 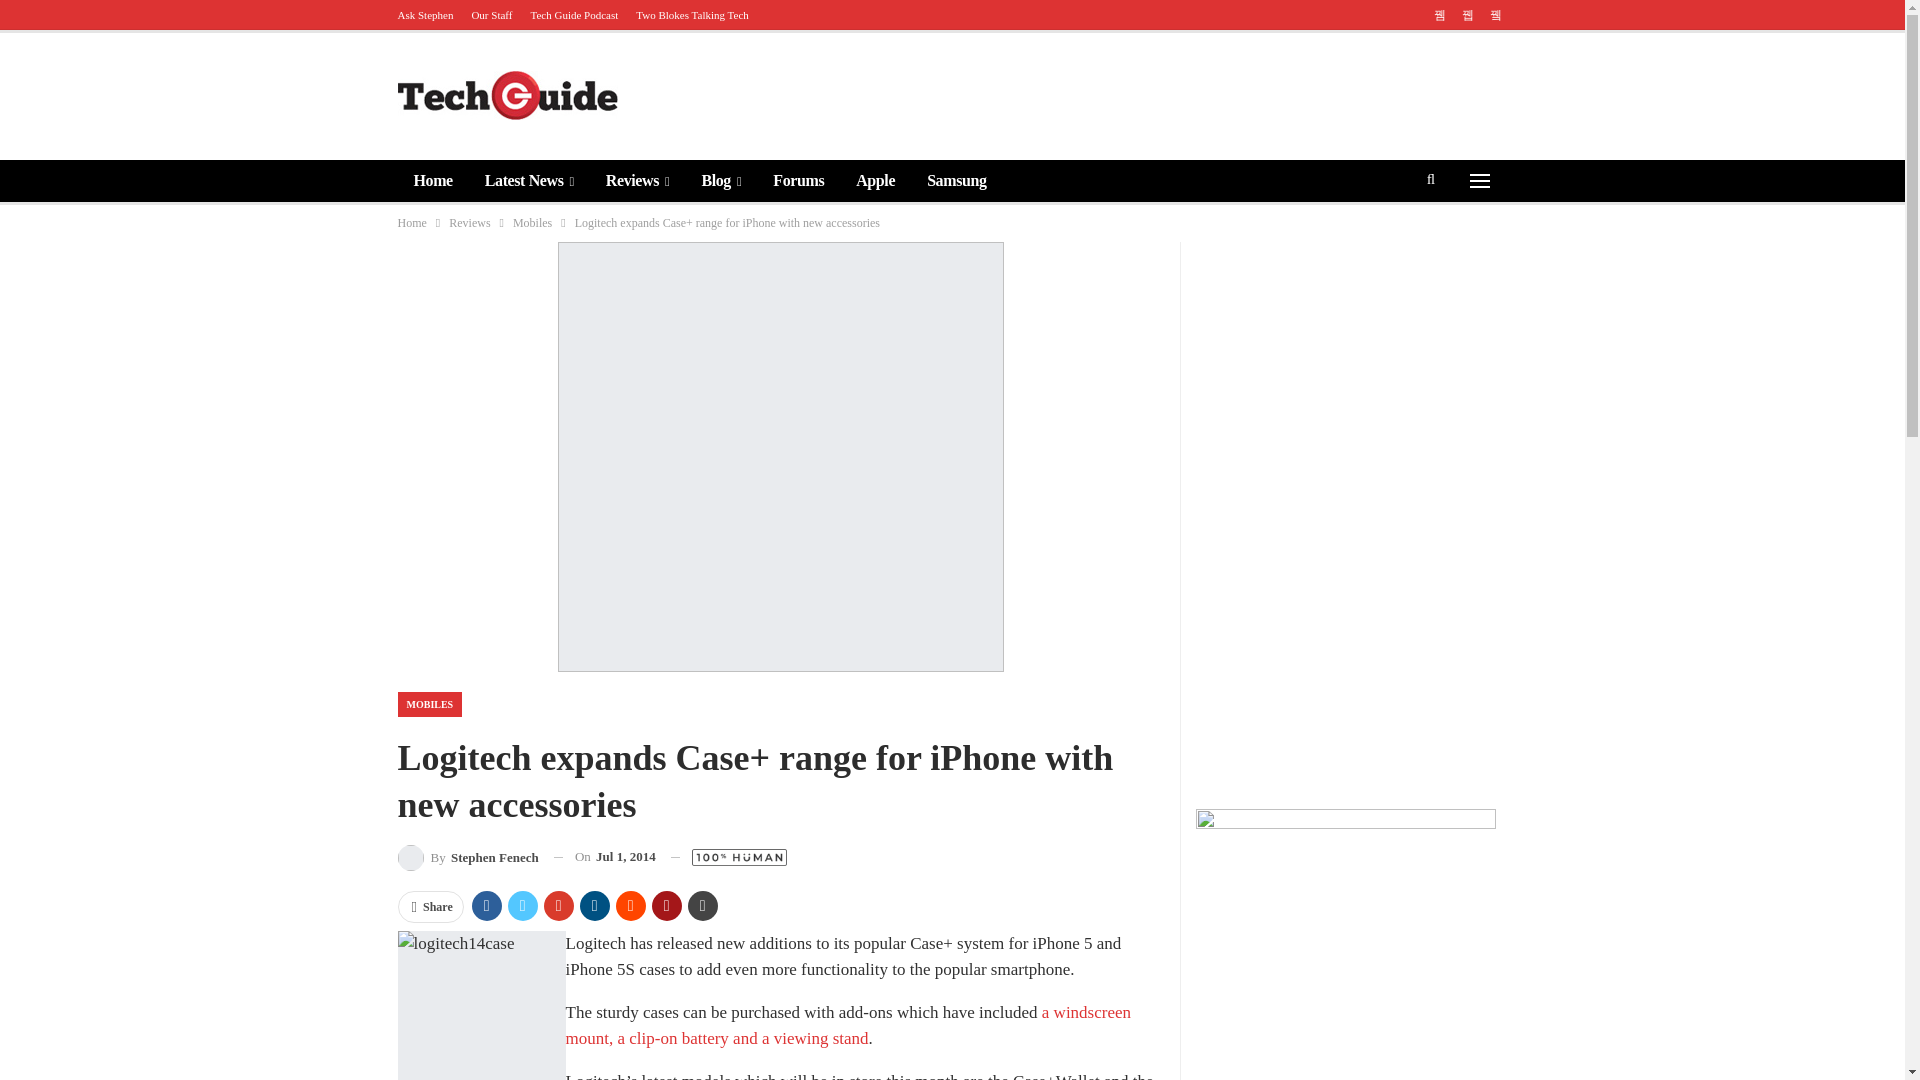 I want to click on Browse Author Articles, so click(x=468, y=856).